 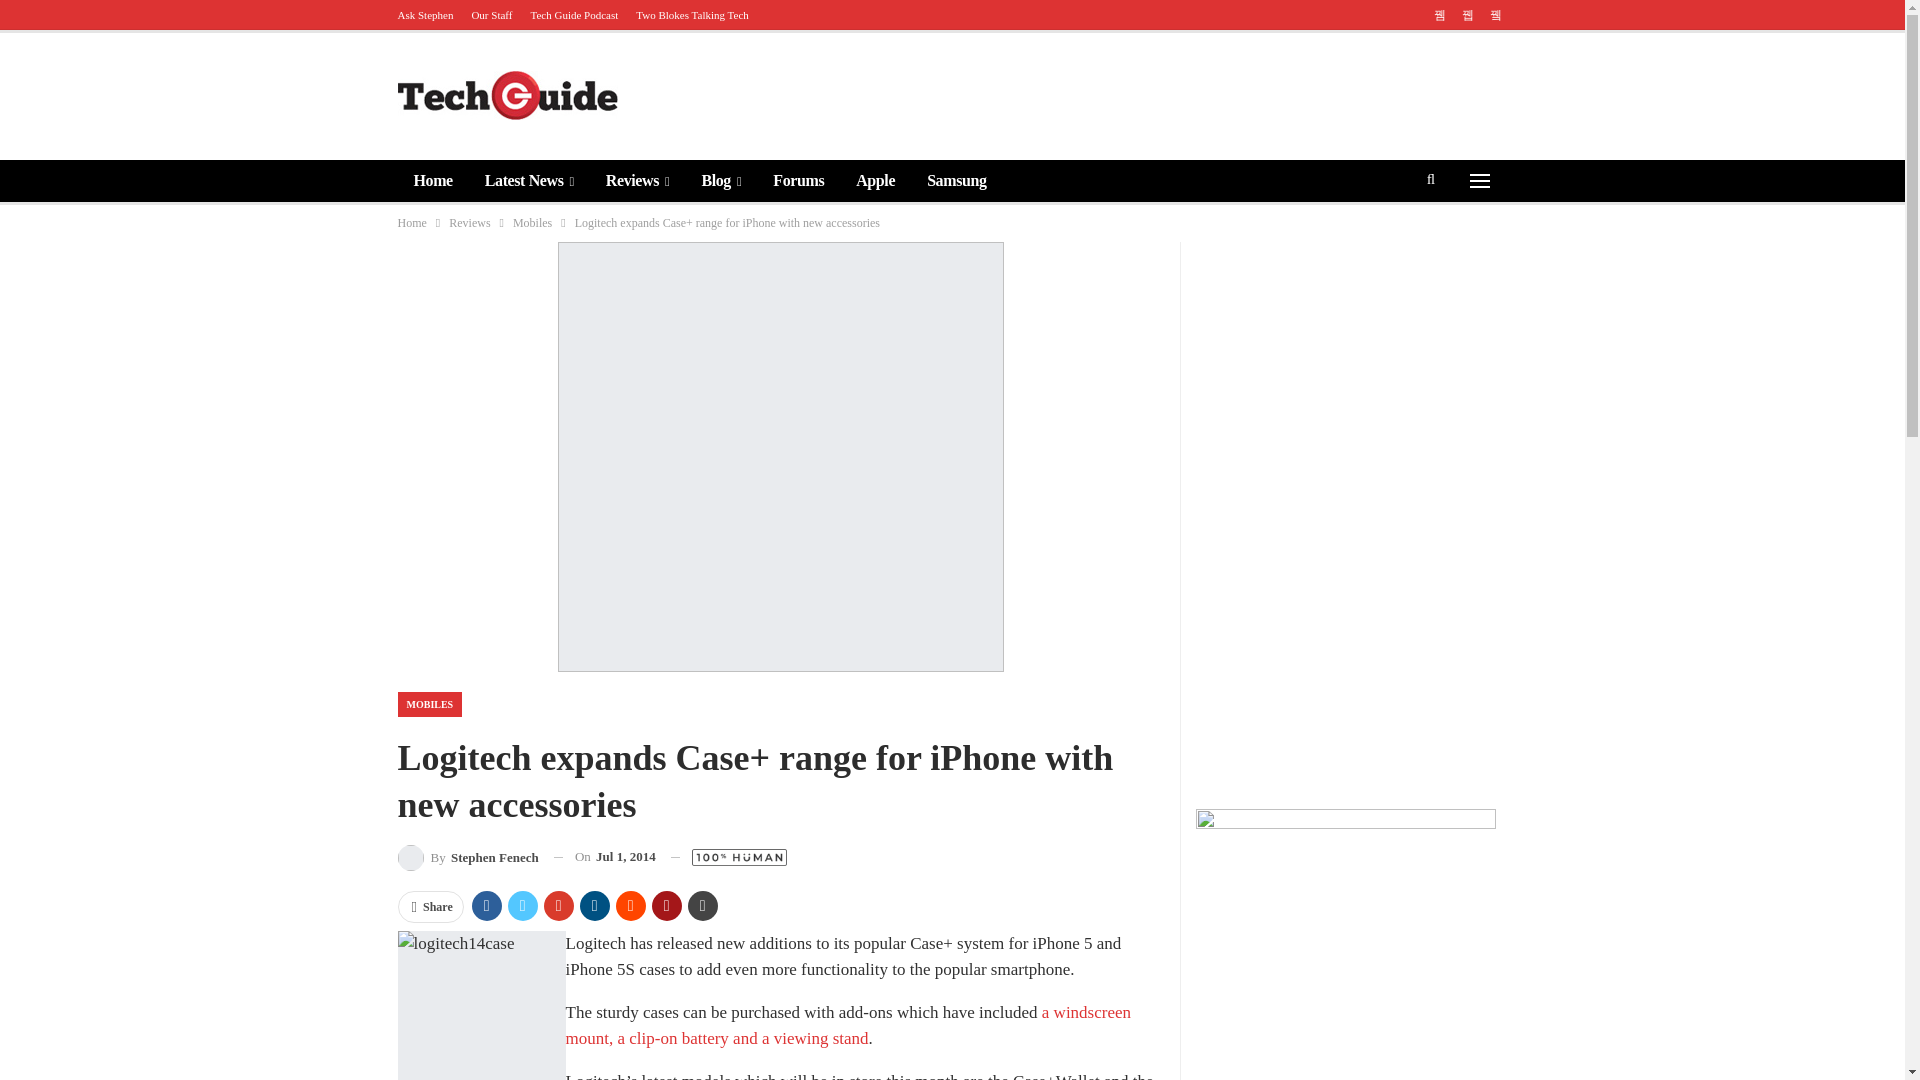 I want to click on Browse Author Articles, so click(x=468, y=856).